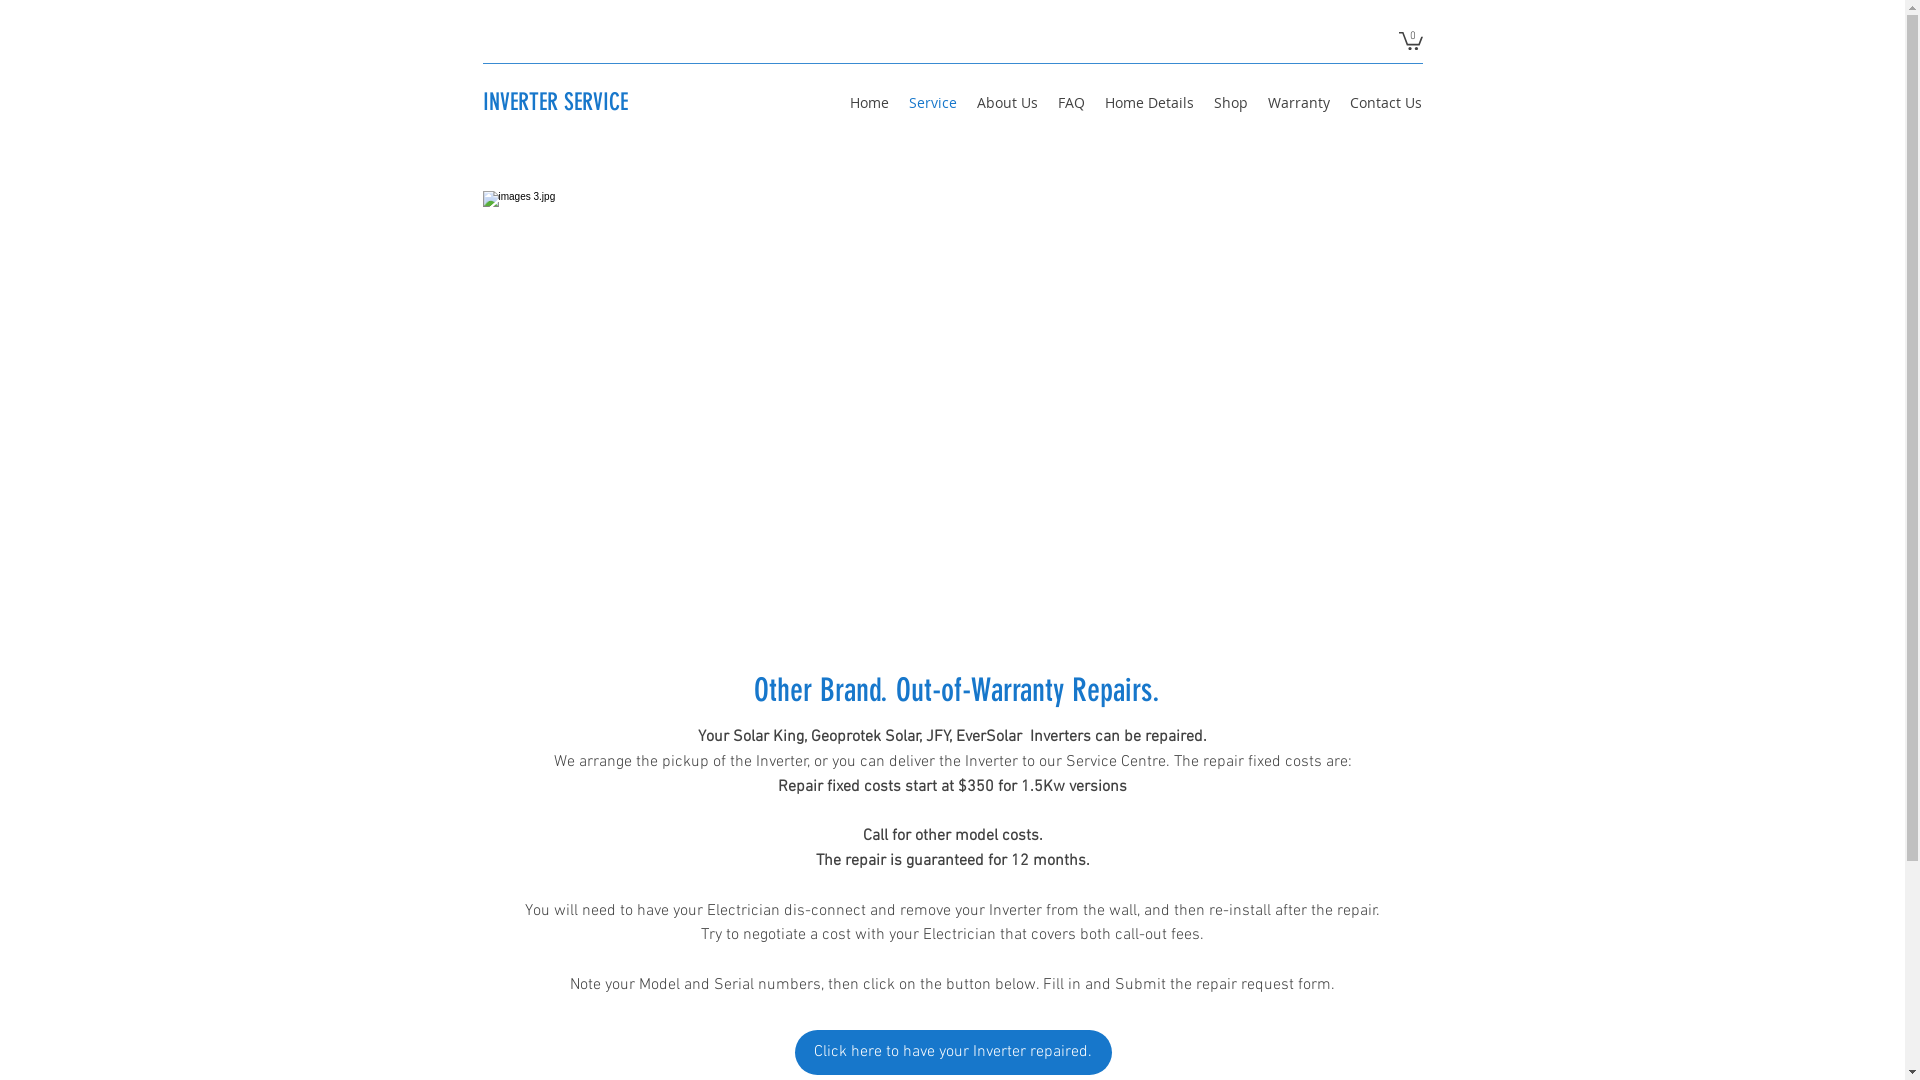 Image resolution: width=1920 pixels, height=1080 pixels. What do you see at coordinates (1006, 103) in the screenshot?
I see `About Us` at bounding box center [1006, 103].